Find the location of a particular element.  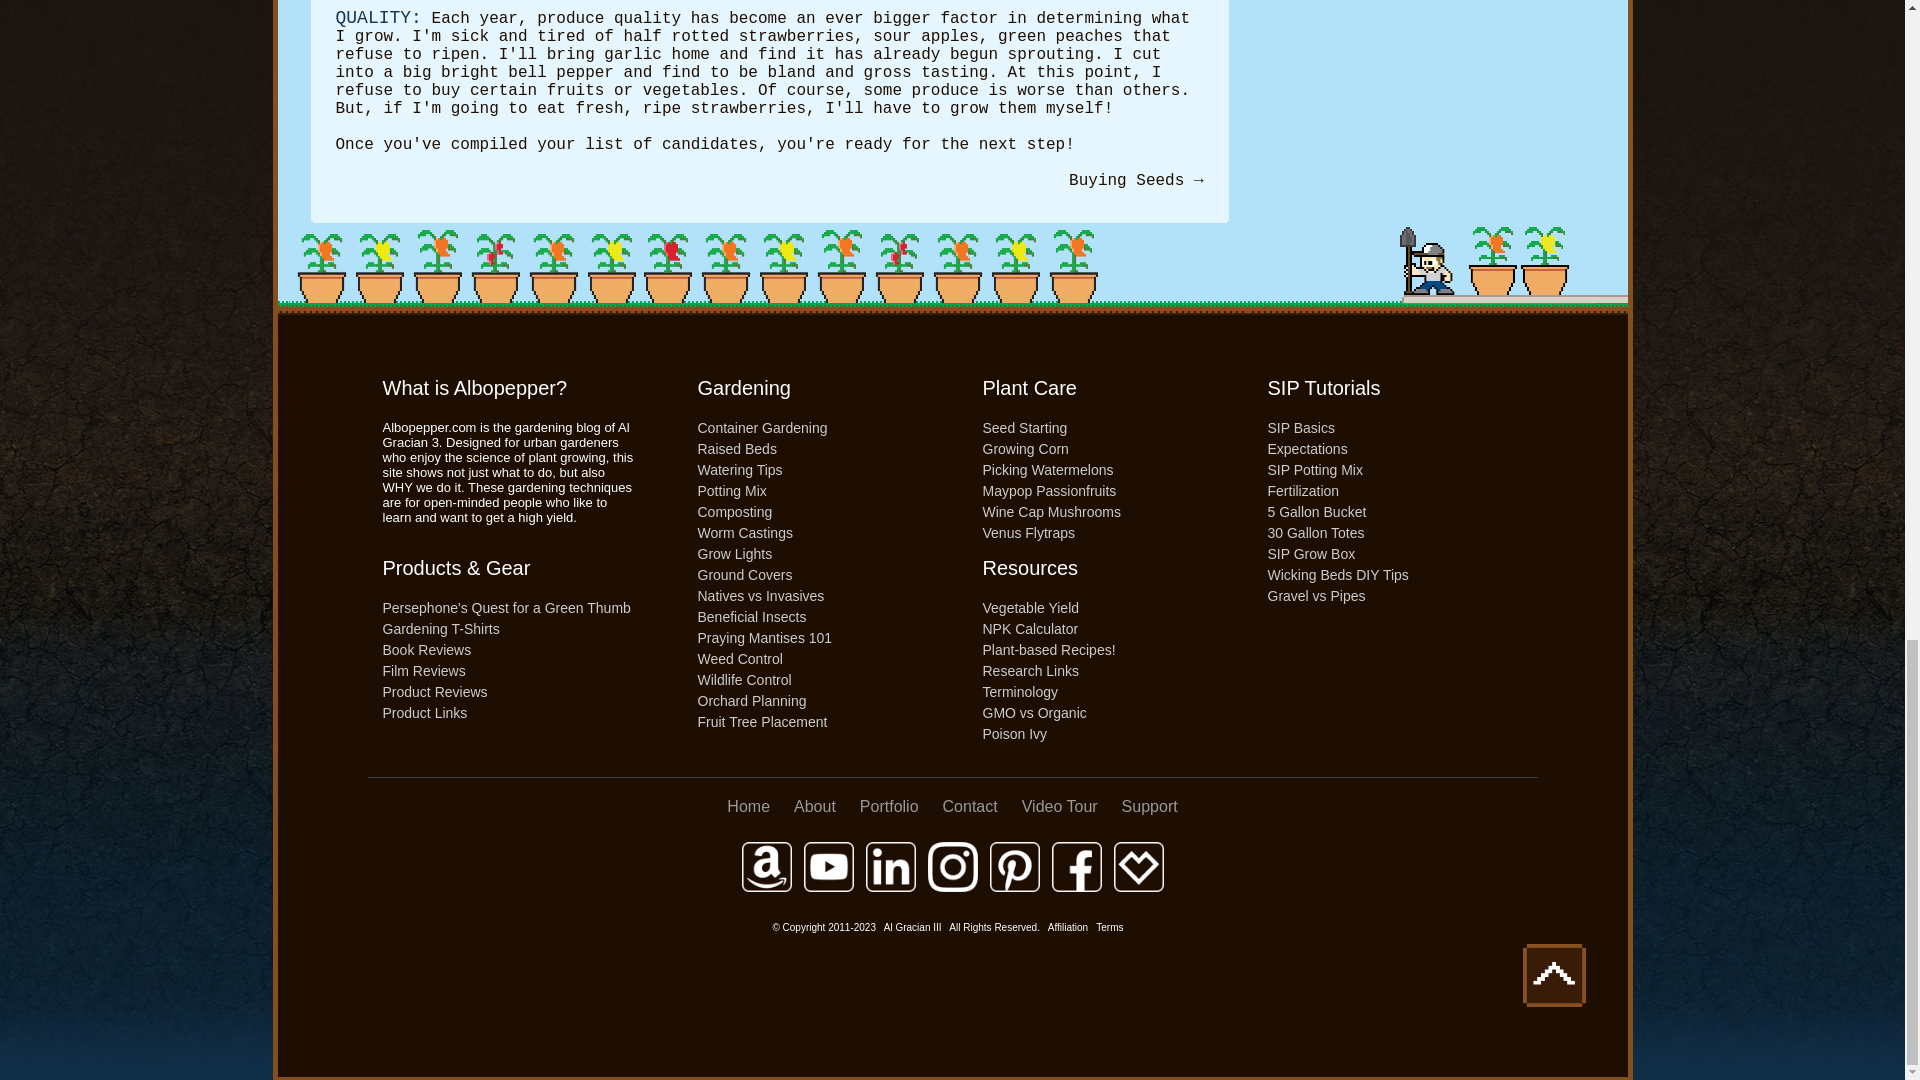

Amazon Storefront is located at coordinates (766, 866).